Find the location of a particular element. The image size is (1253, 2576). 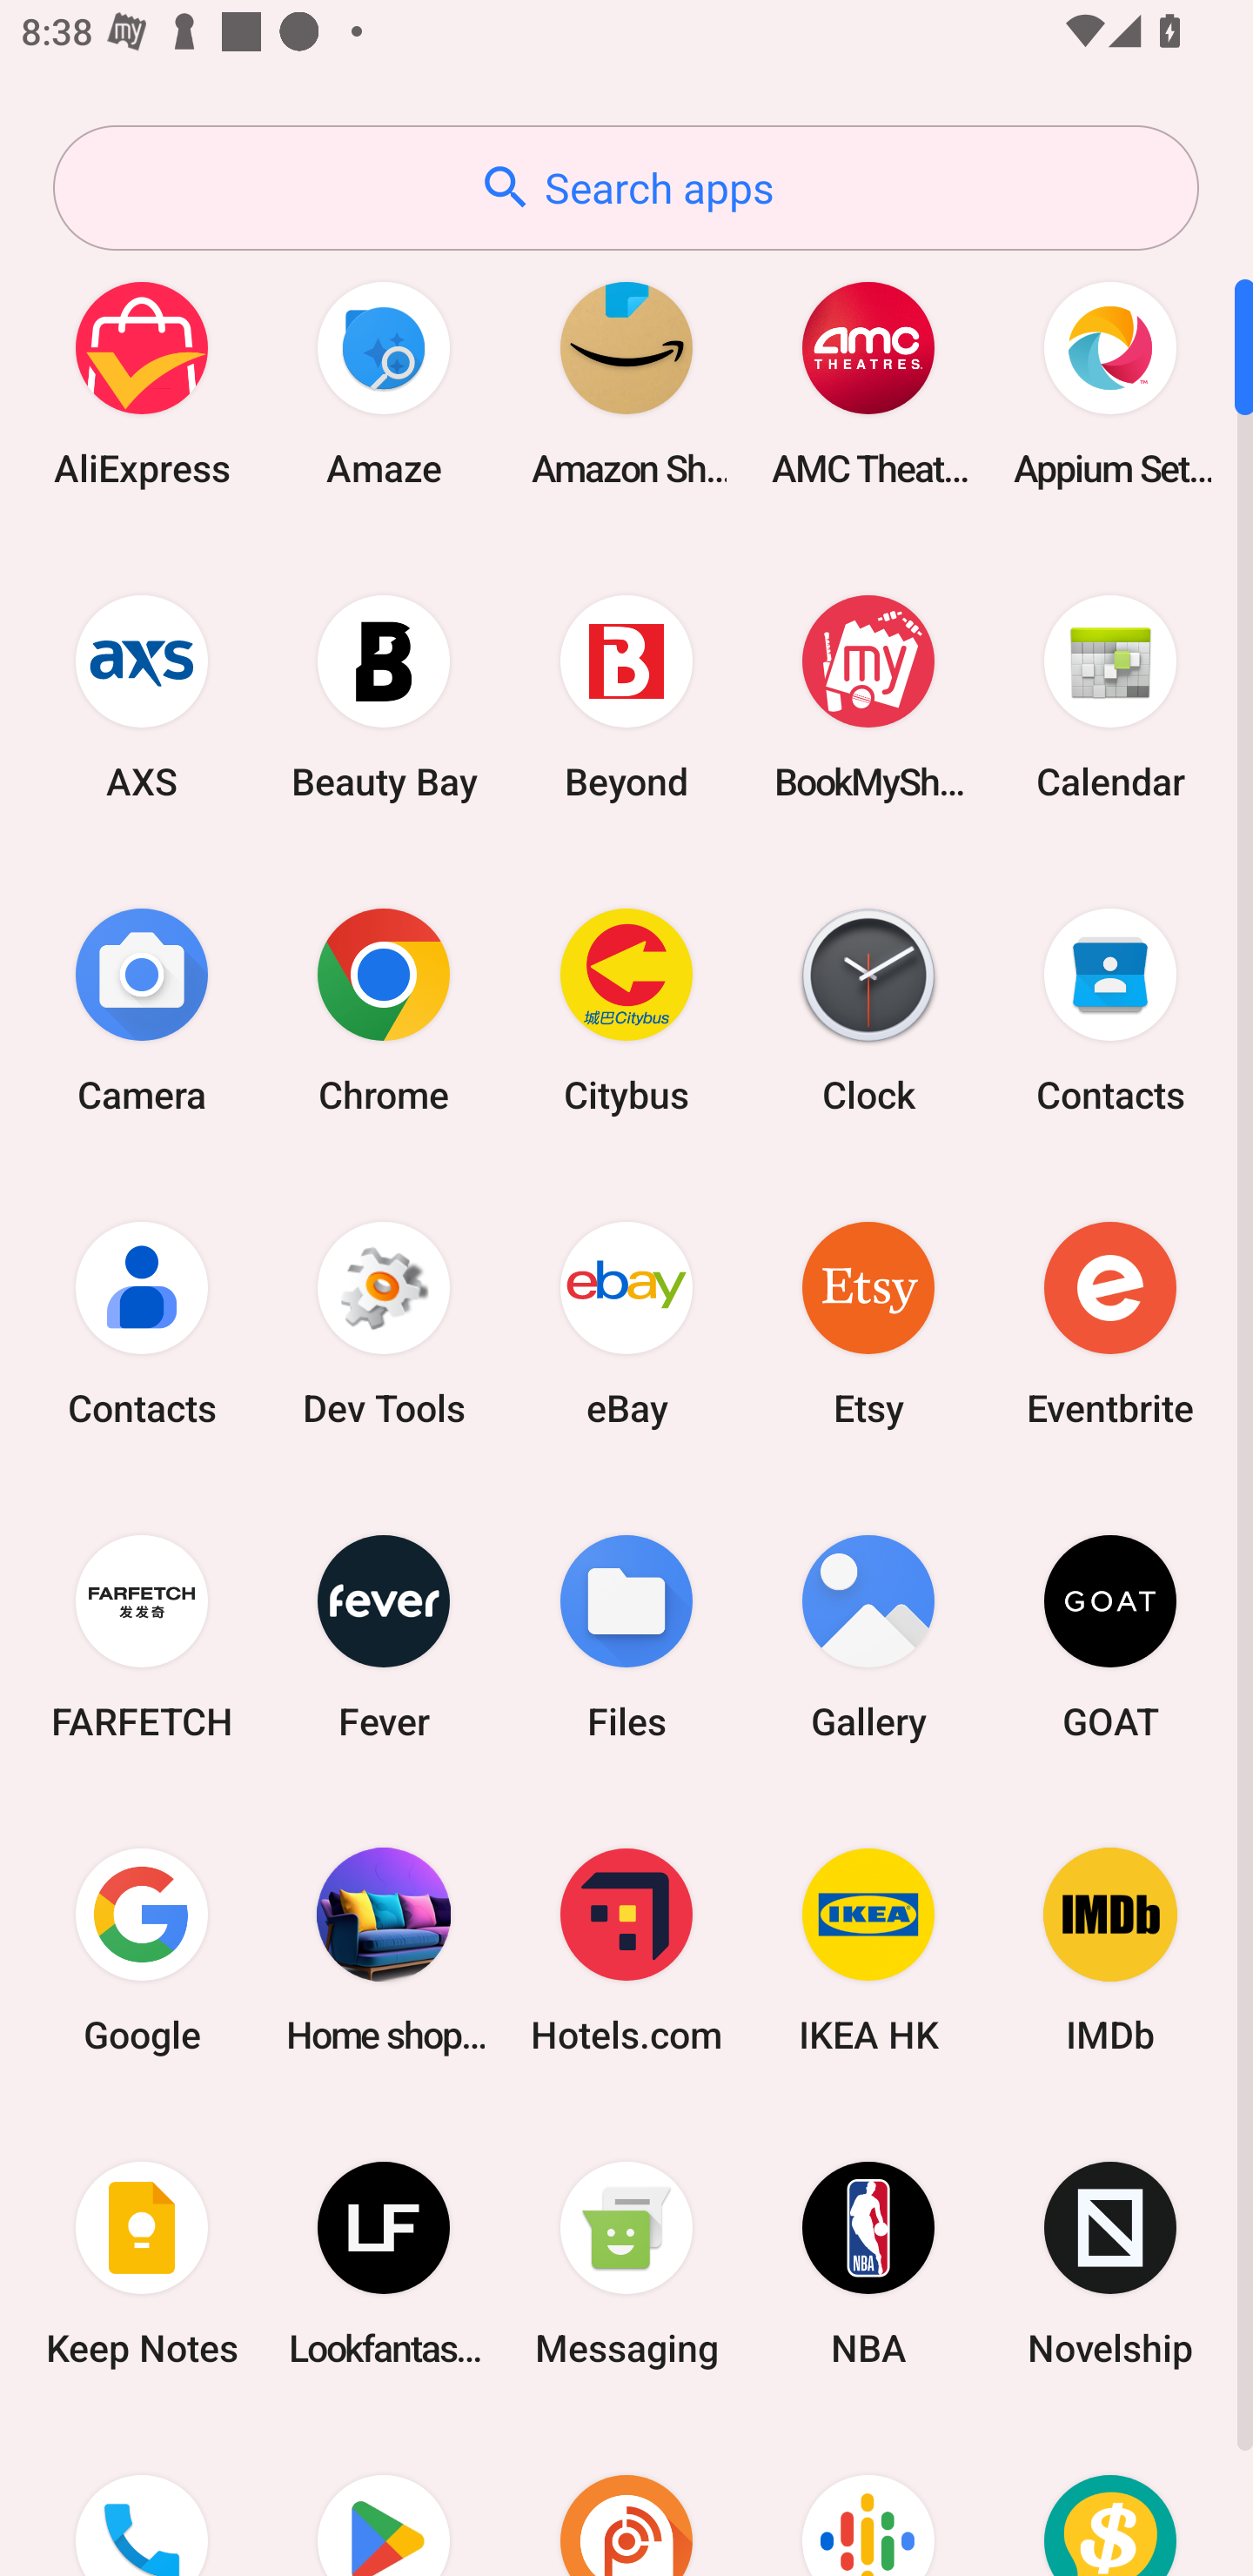

Beyond is located at coordinates (626, 696).